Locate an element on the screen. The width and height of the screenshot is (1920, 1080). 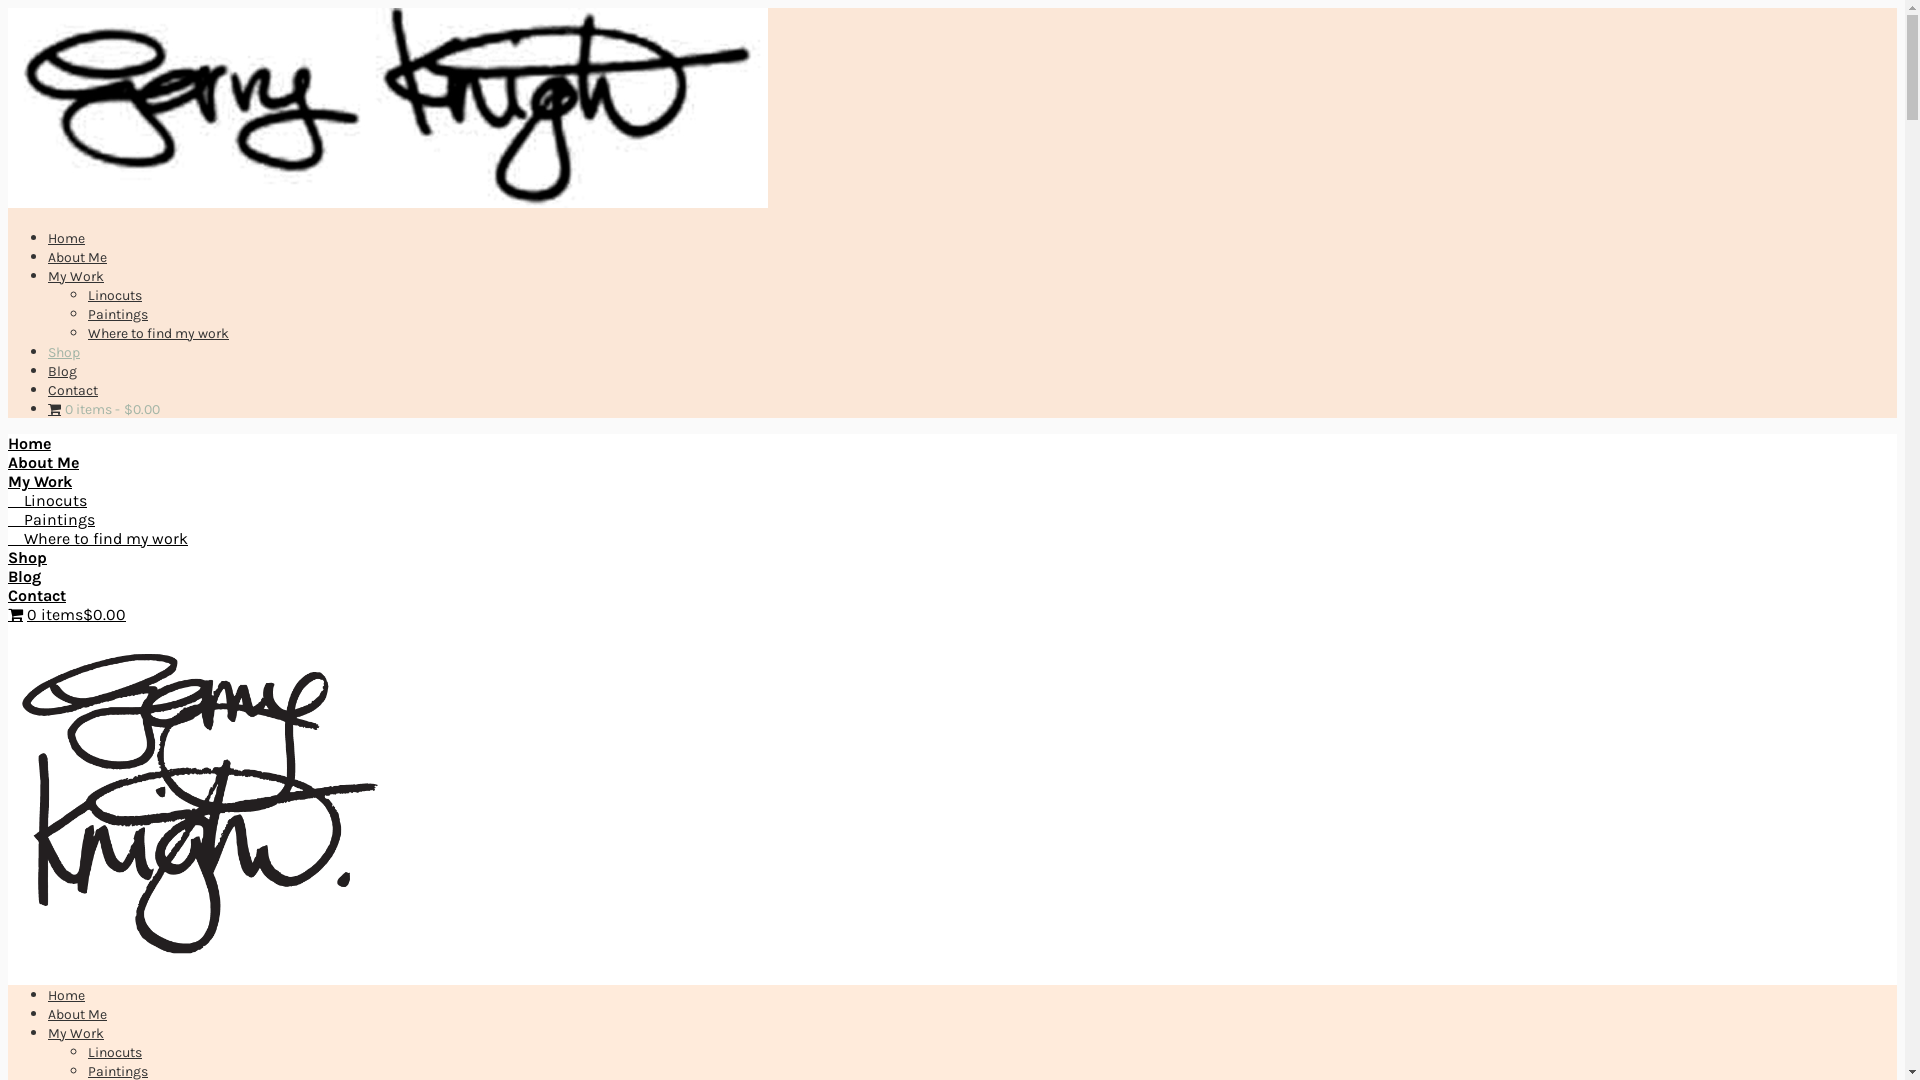
My Work is located at coordinates (40, 482).